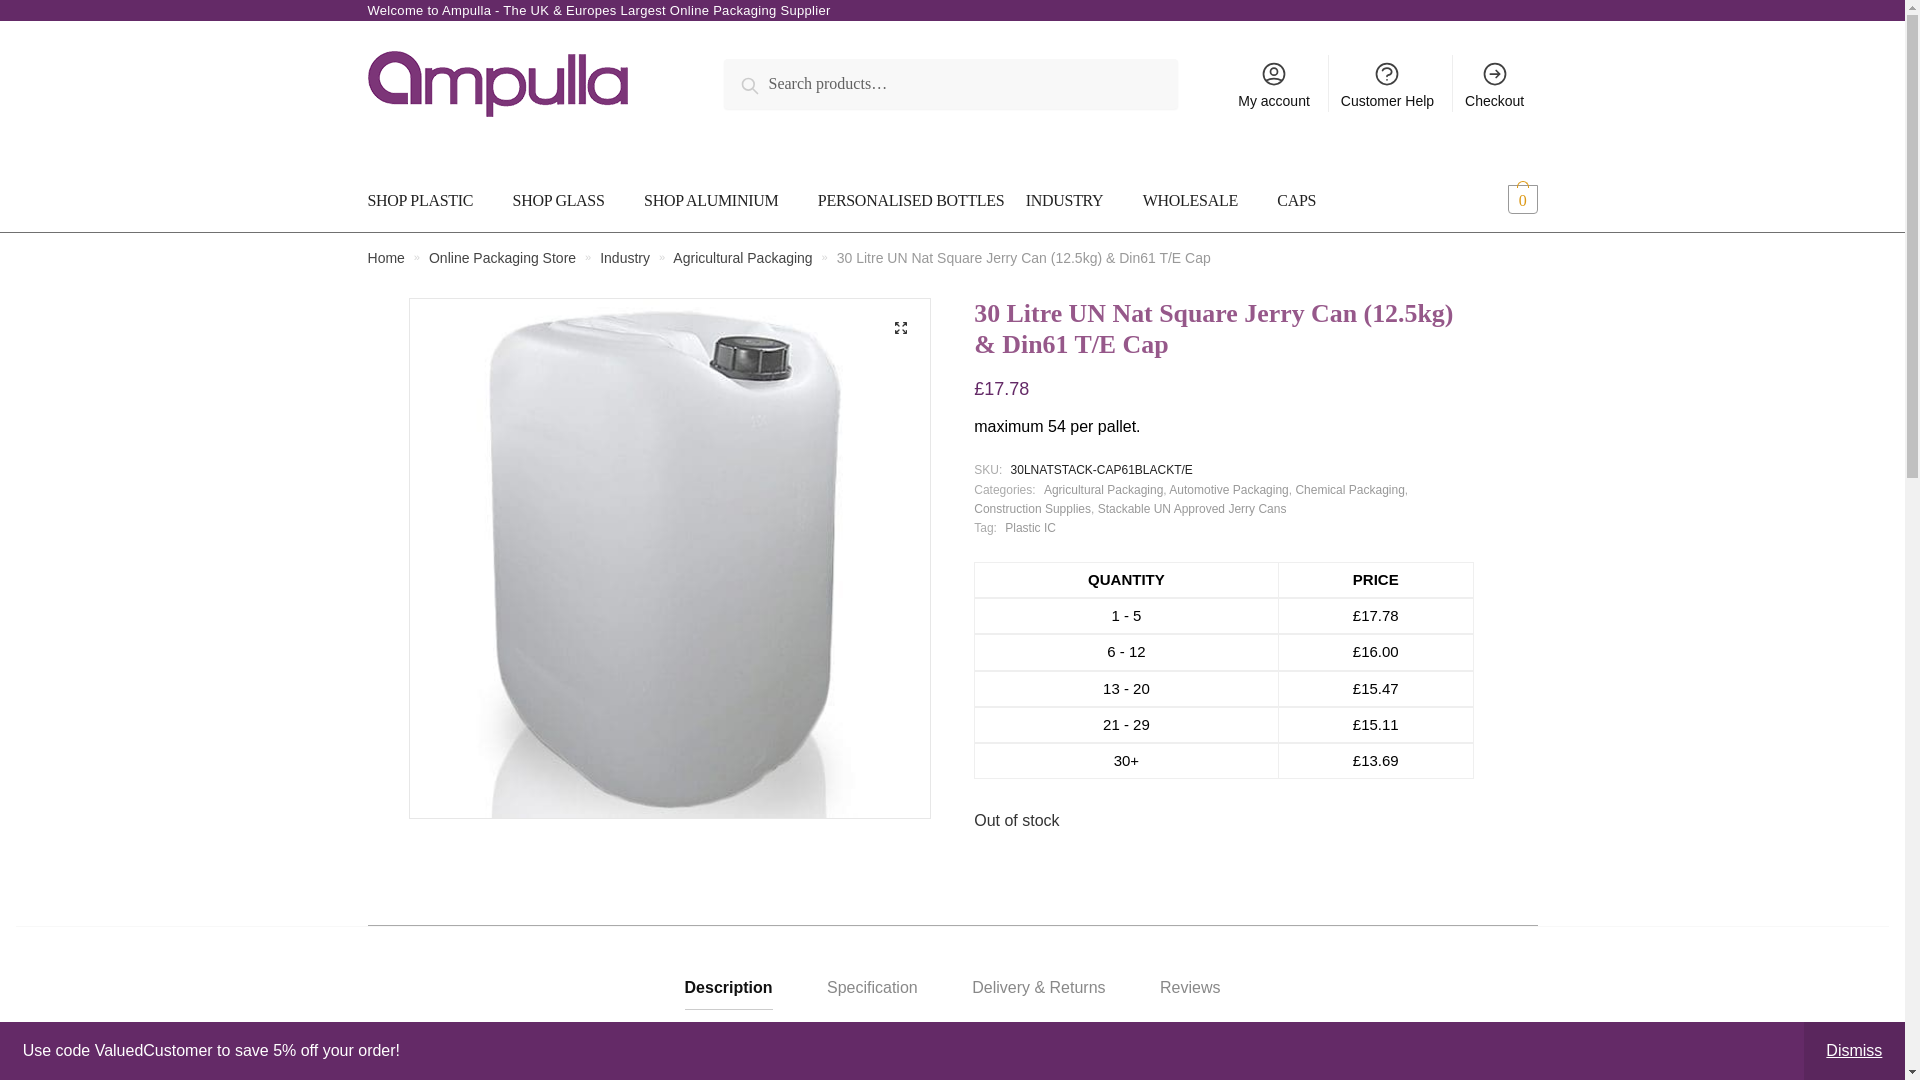 The image size is (1920, 1080). Describe the element at coordinates (1224, 549) in the screenshot. I see `Customer reviews powered by Trustpilot` at that location.